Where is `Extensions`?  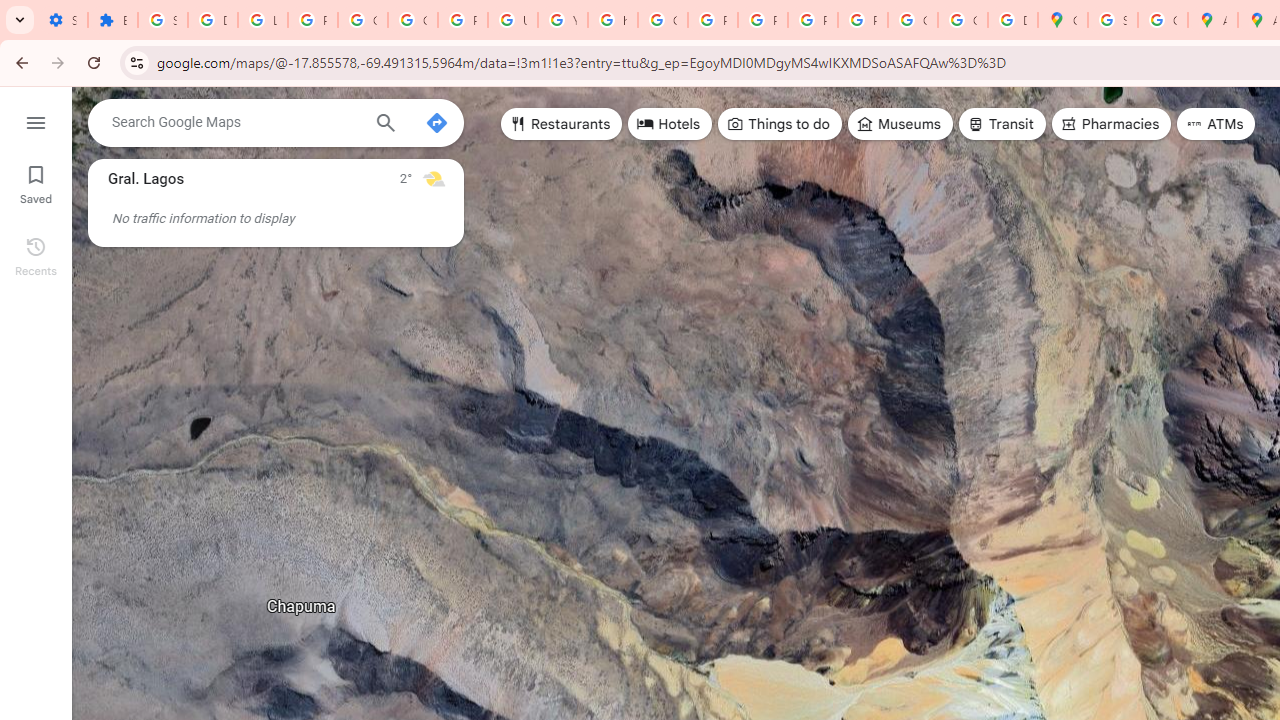
Extensions is located at coordinates (113, 20).